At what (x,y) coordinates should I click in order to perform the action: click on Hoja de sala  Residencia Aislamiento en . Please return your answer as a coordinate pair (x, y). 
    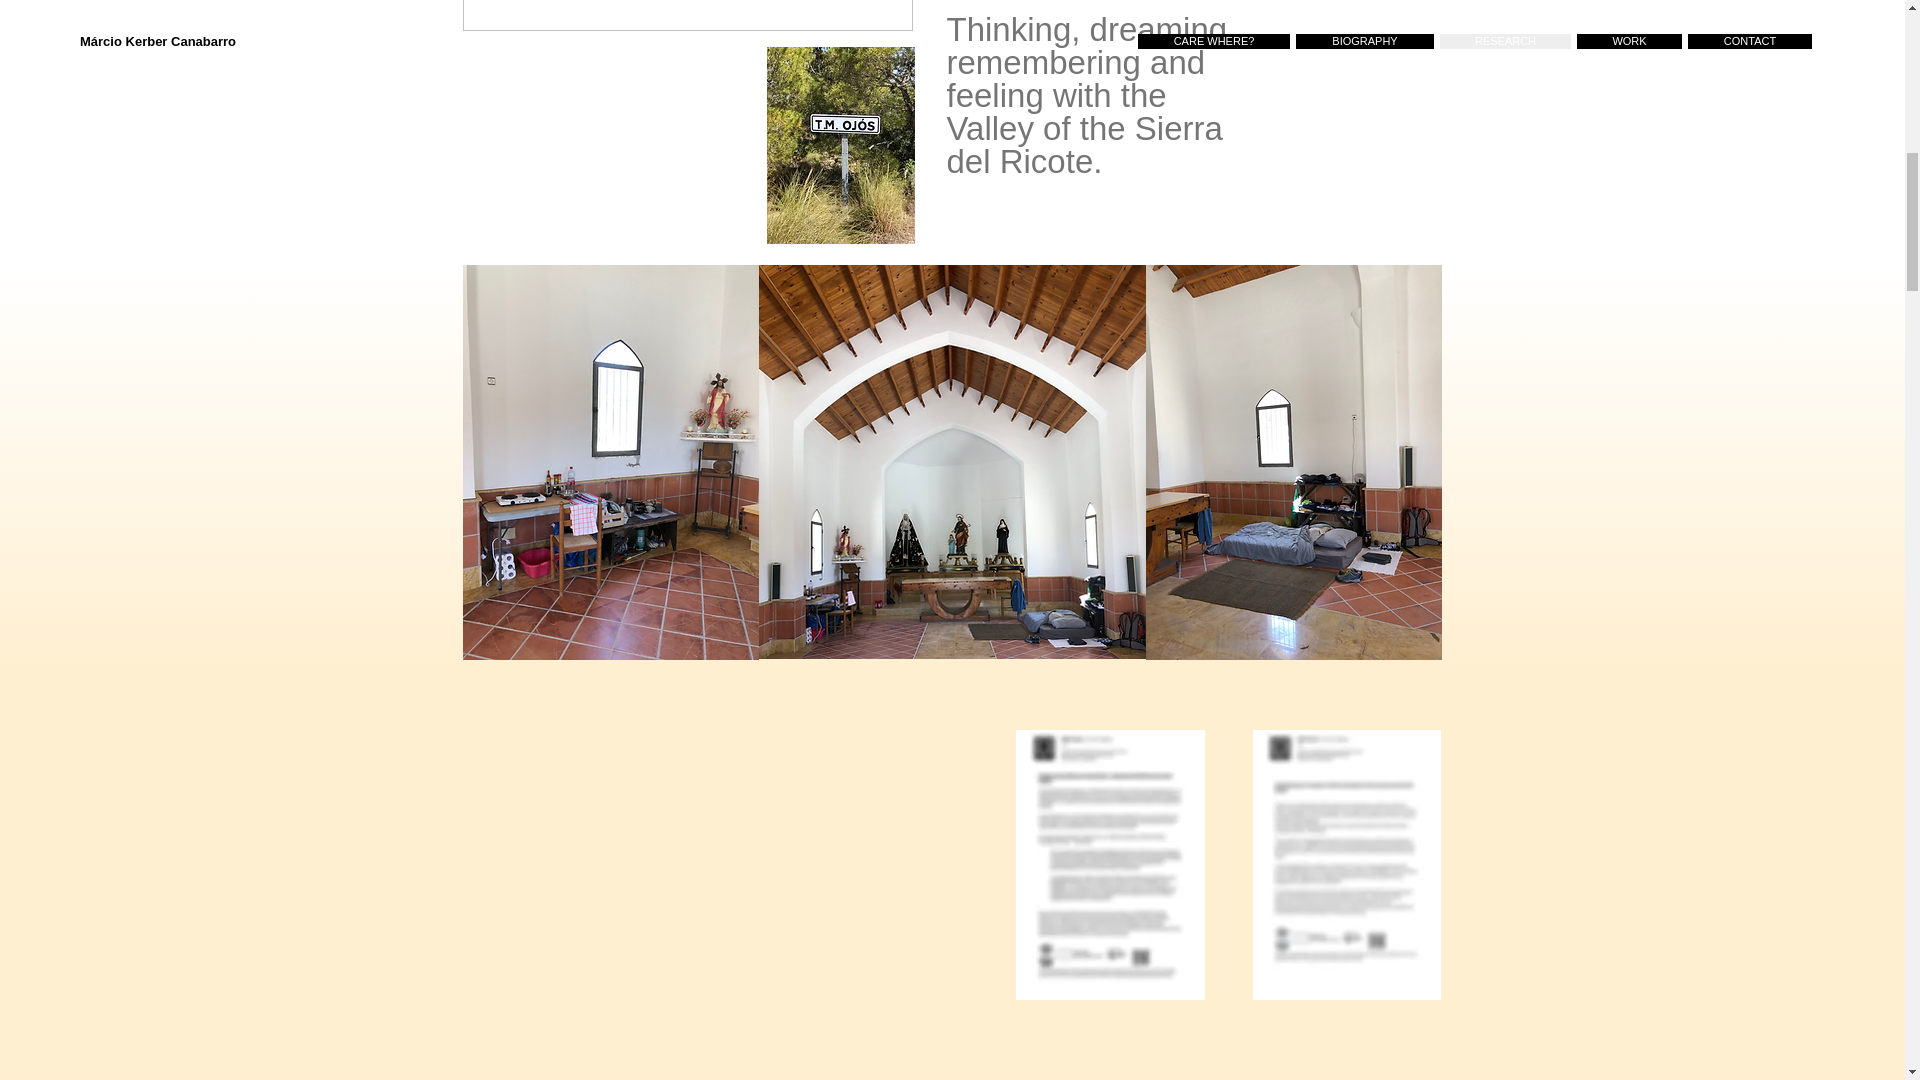
    Looking at the image, I should click on (1110, 865).